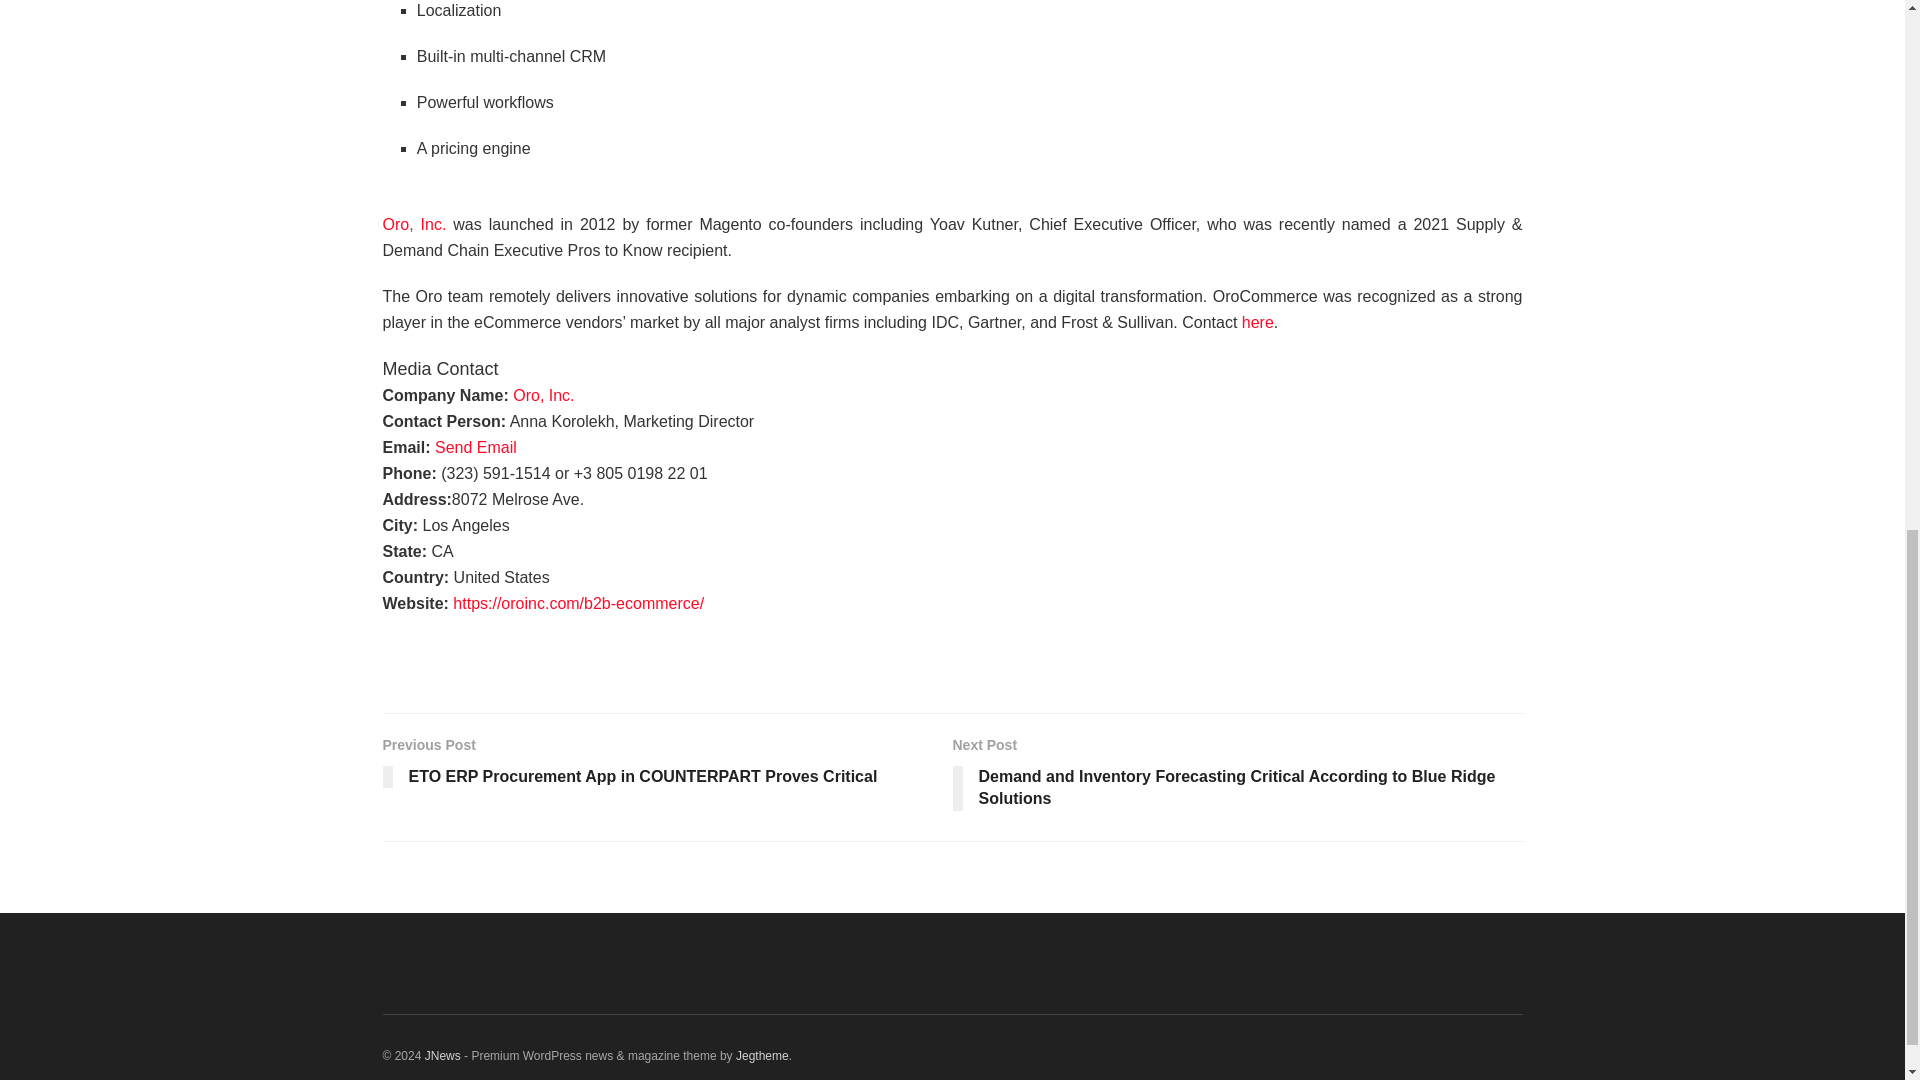 The image size is (1920, 1080). What do you see at coordinates (1258, 322) in the screenshot?
I see `here` at bounding box center [1258, 322].